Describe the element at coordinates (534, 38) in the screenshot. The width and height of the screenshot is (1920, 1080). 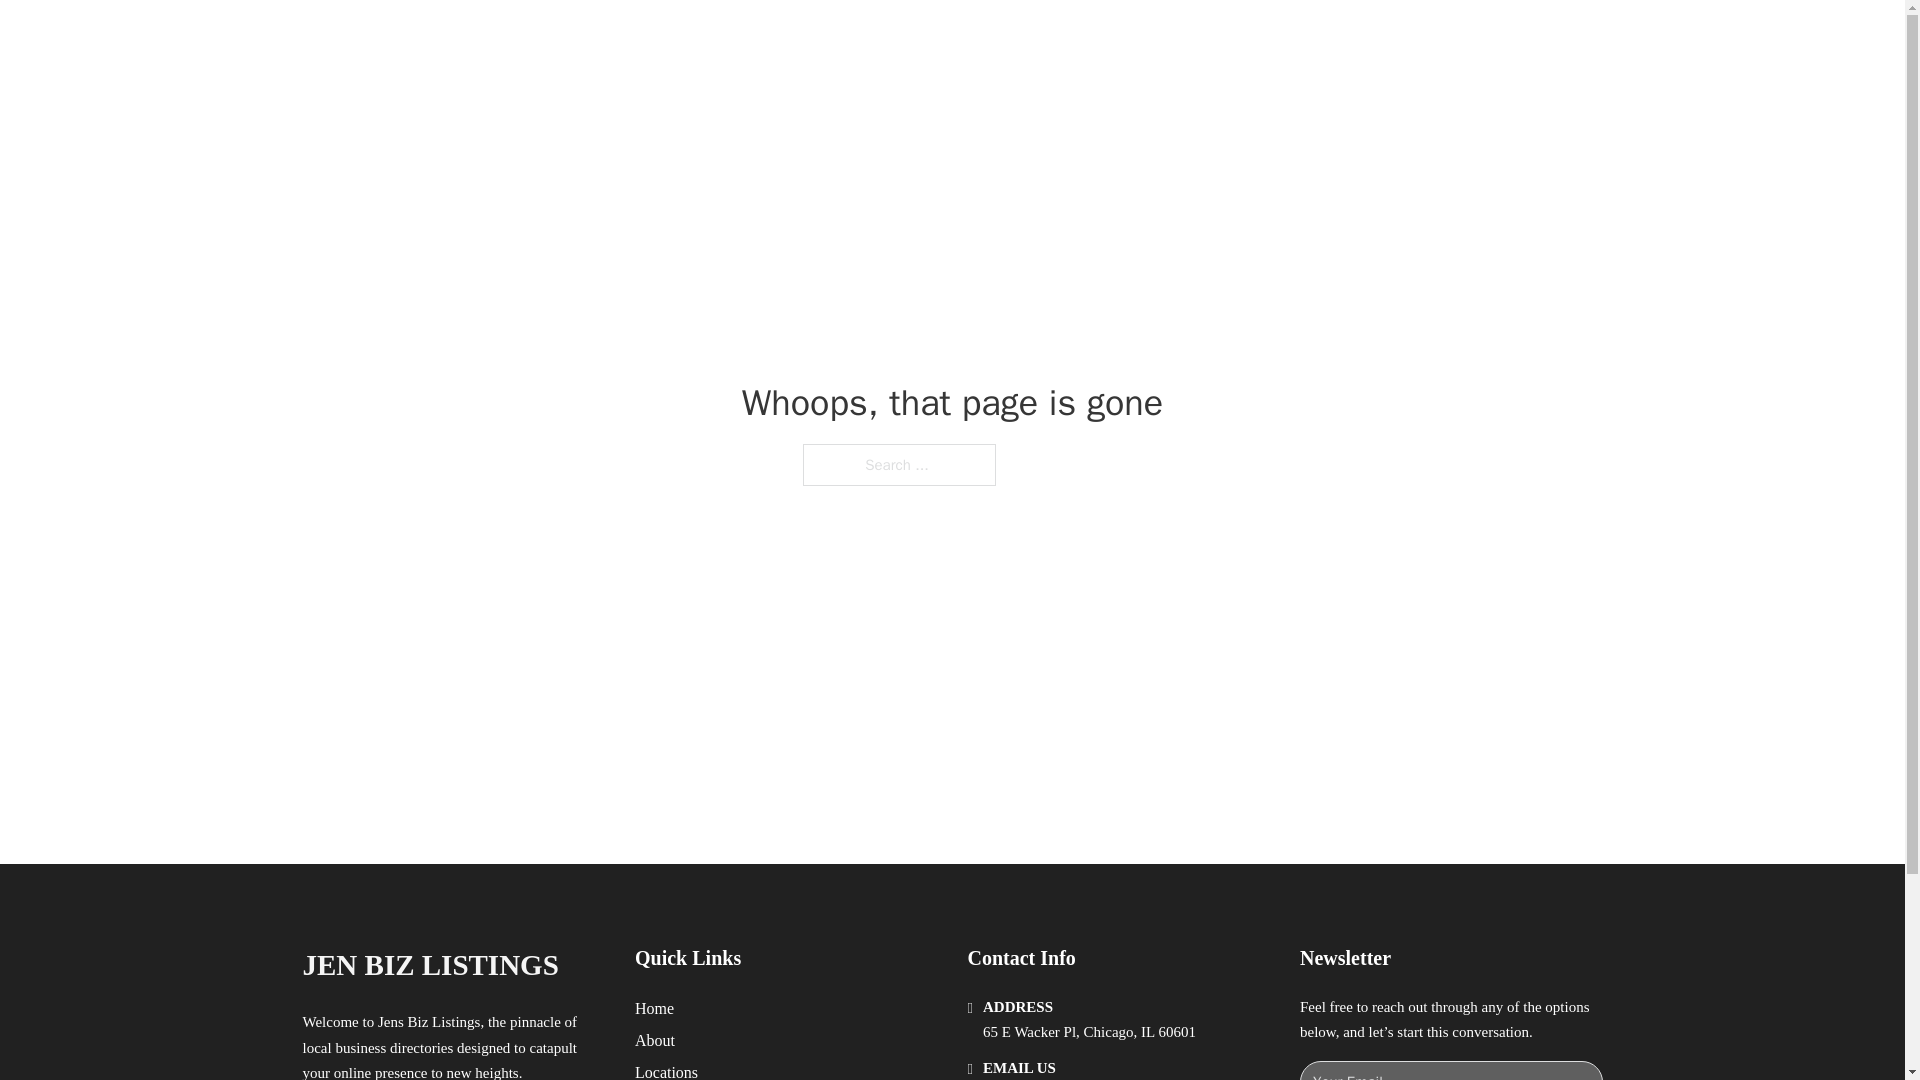
I see `JENS BIZ LISTINGS` at that location.